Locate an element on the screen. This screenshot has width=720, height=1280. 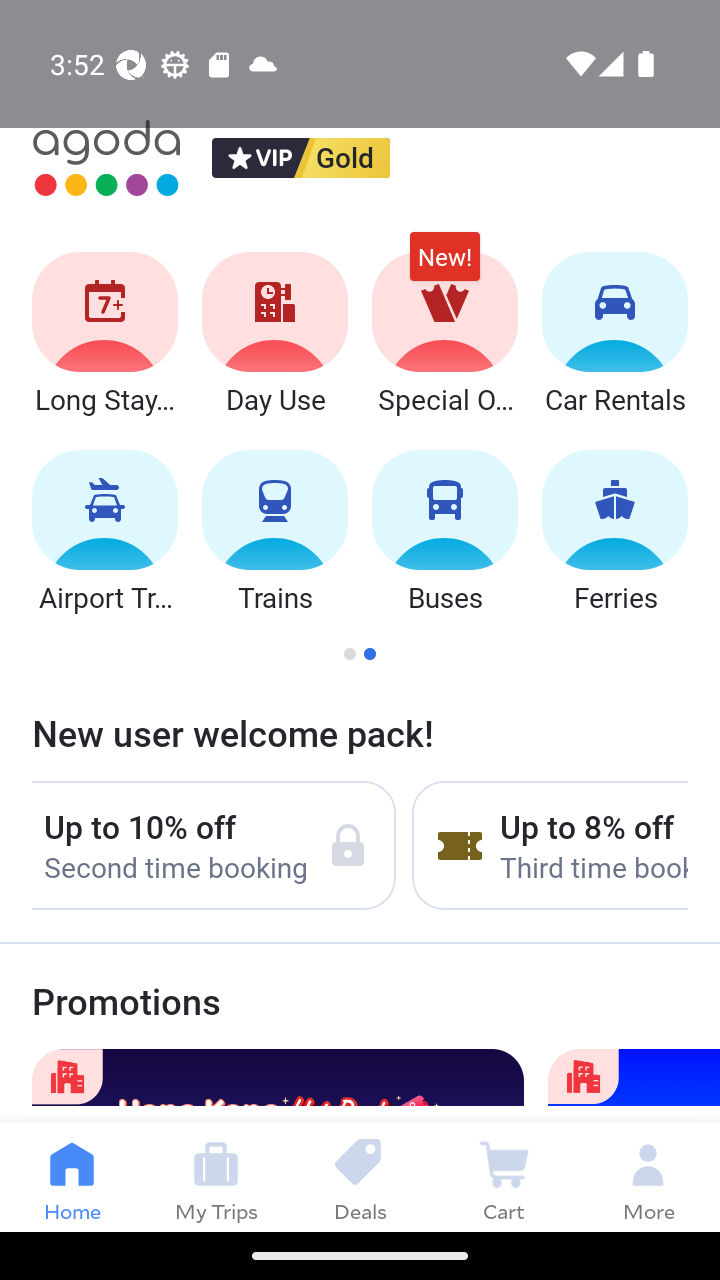
My Trips is located at coordinates (216, 1176).